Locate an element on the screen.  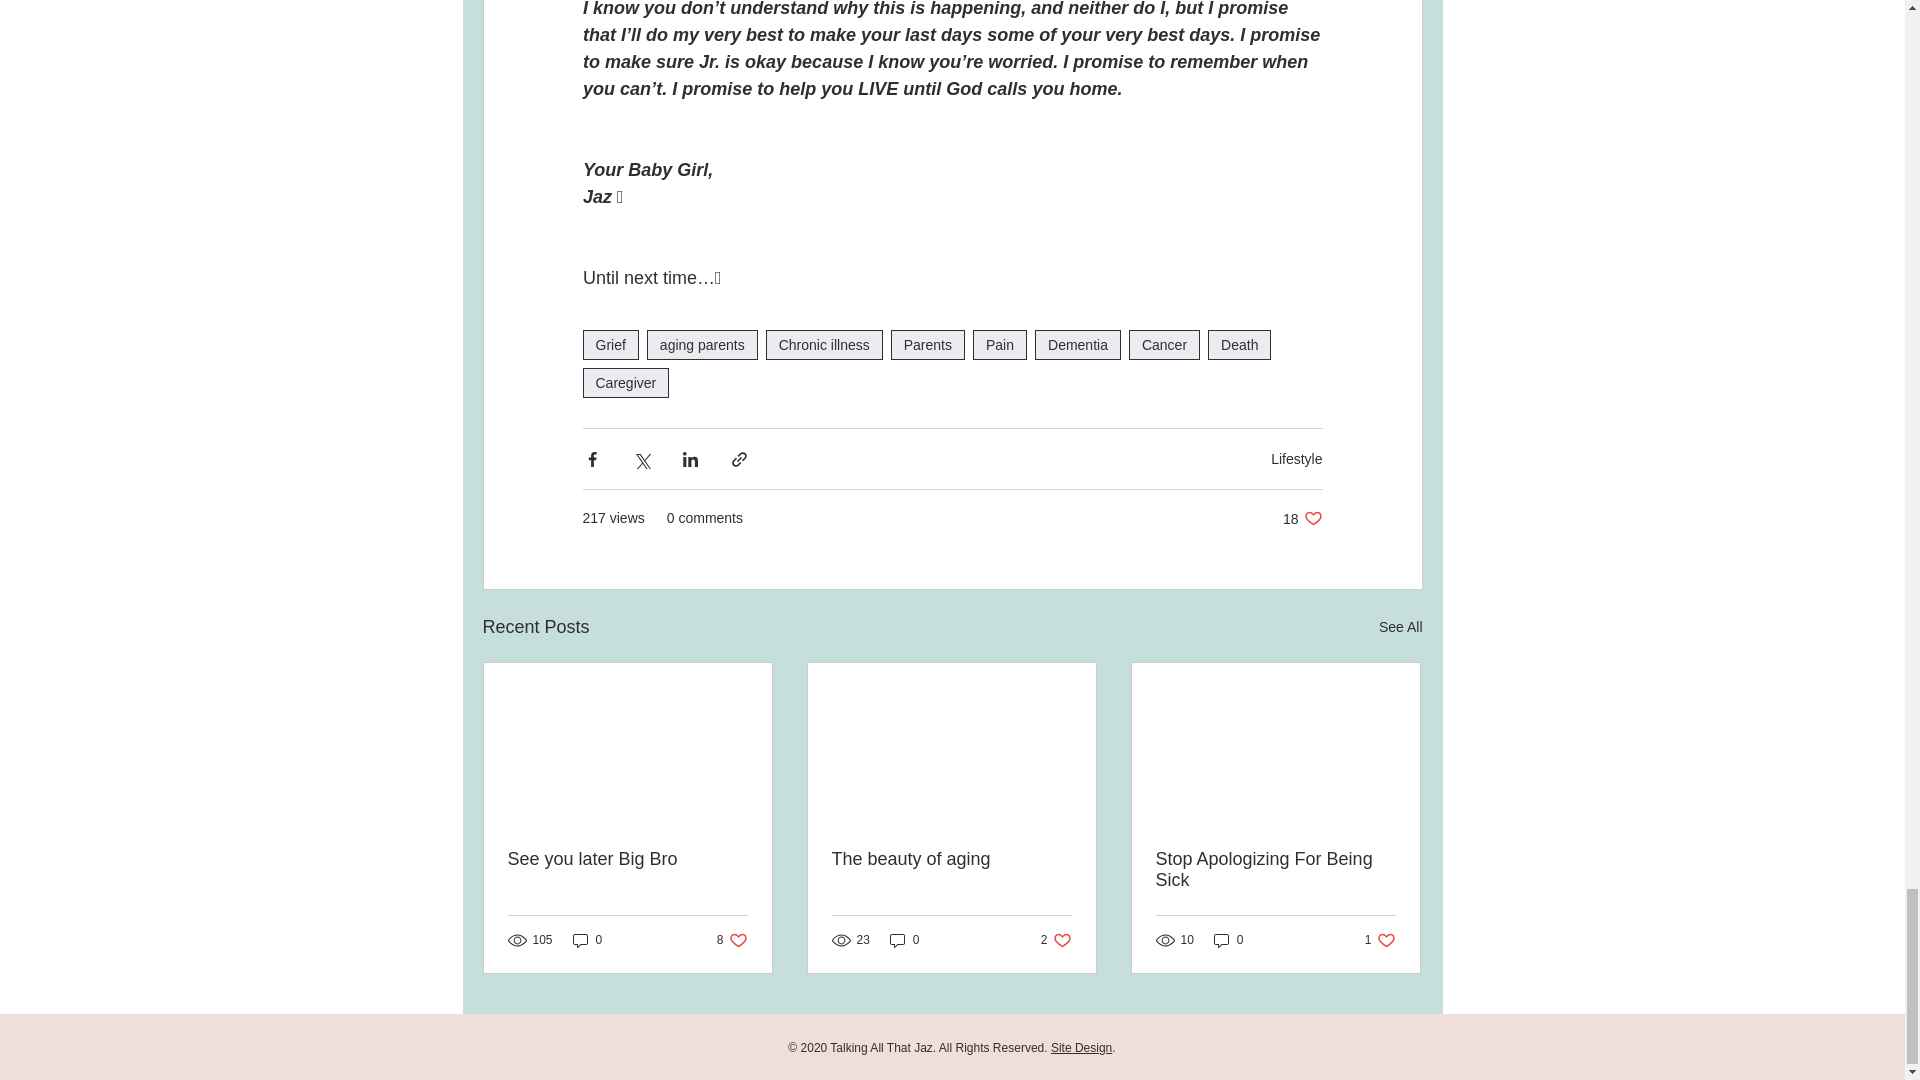
Caregiver is located at coordinates (951, 859).